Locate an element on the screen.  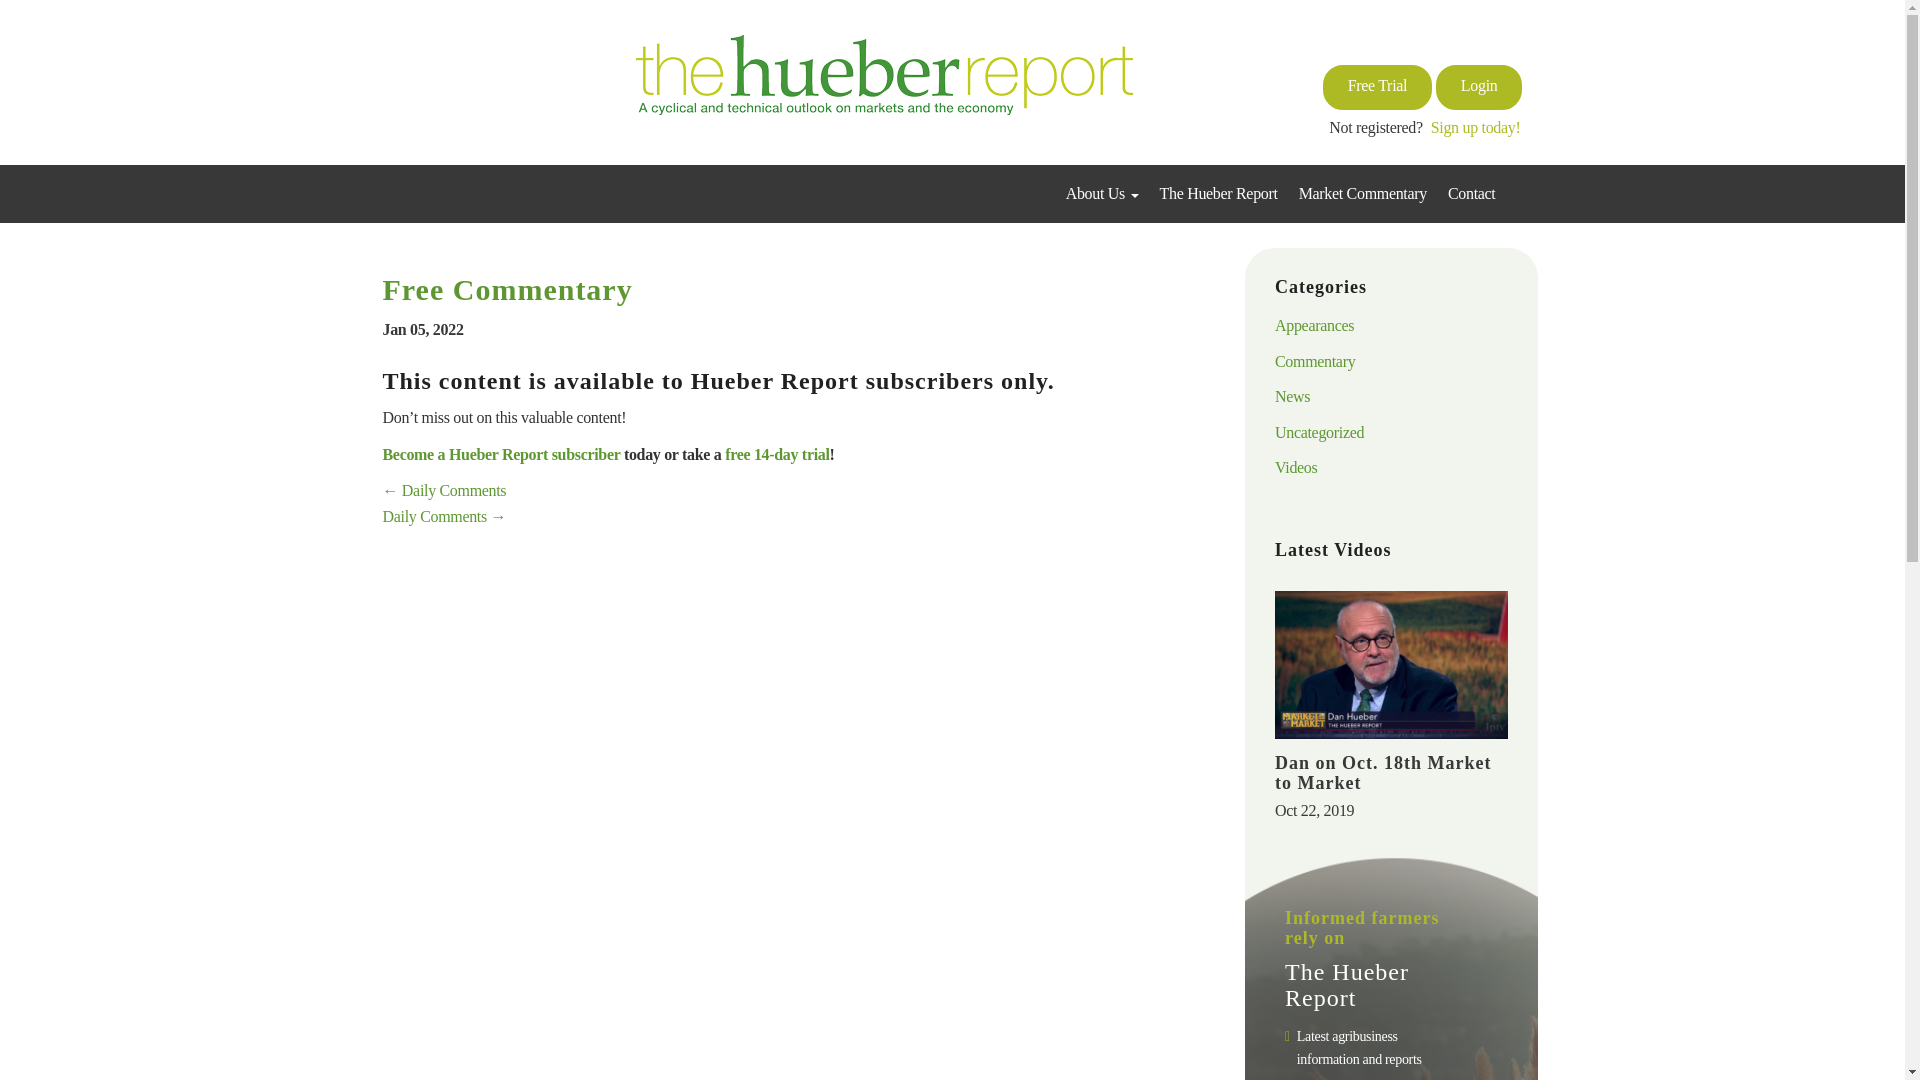
Market Commentary is located at coordinates (1364, 194).